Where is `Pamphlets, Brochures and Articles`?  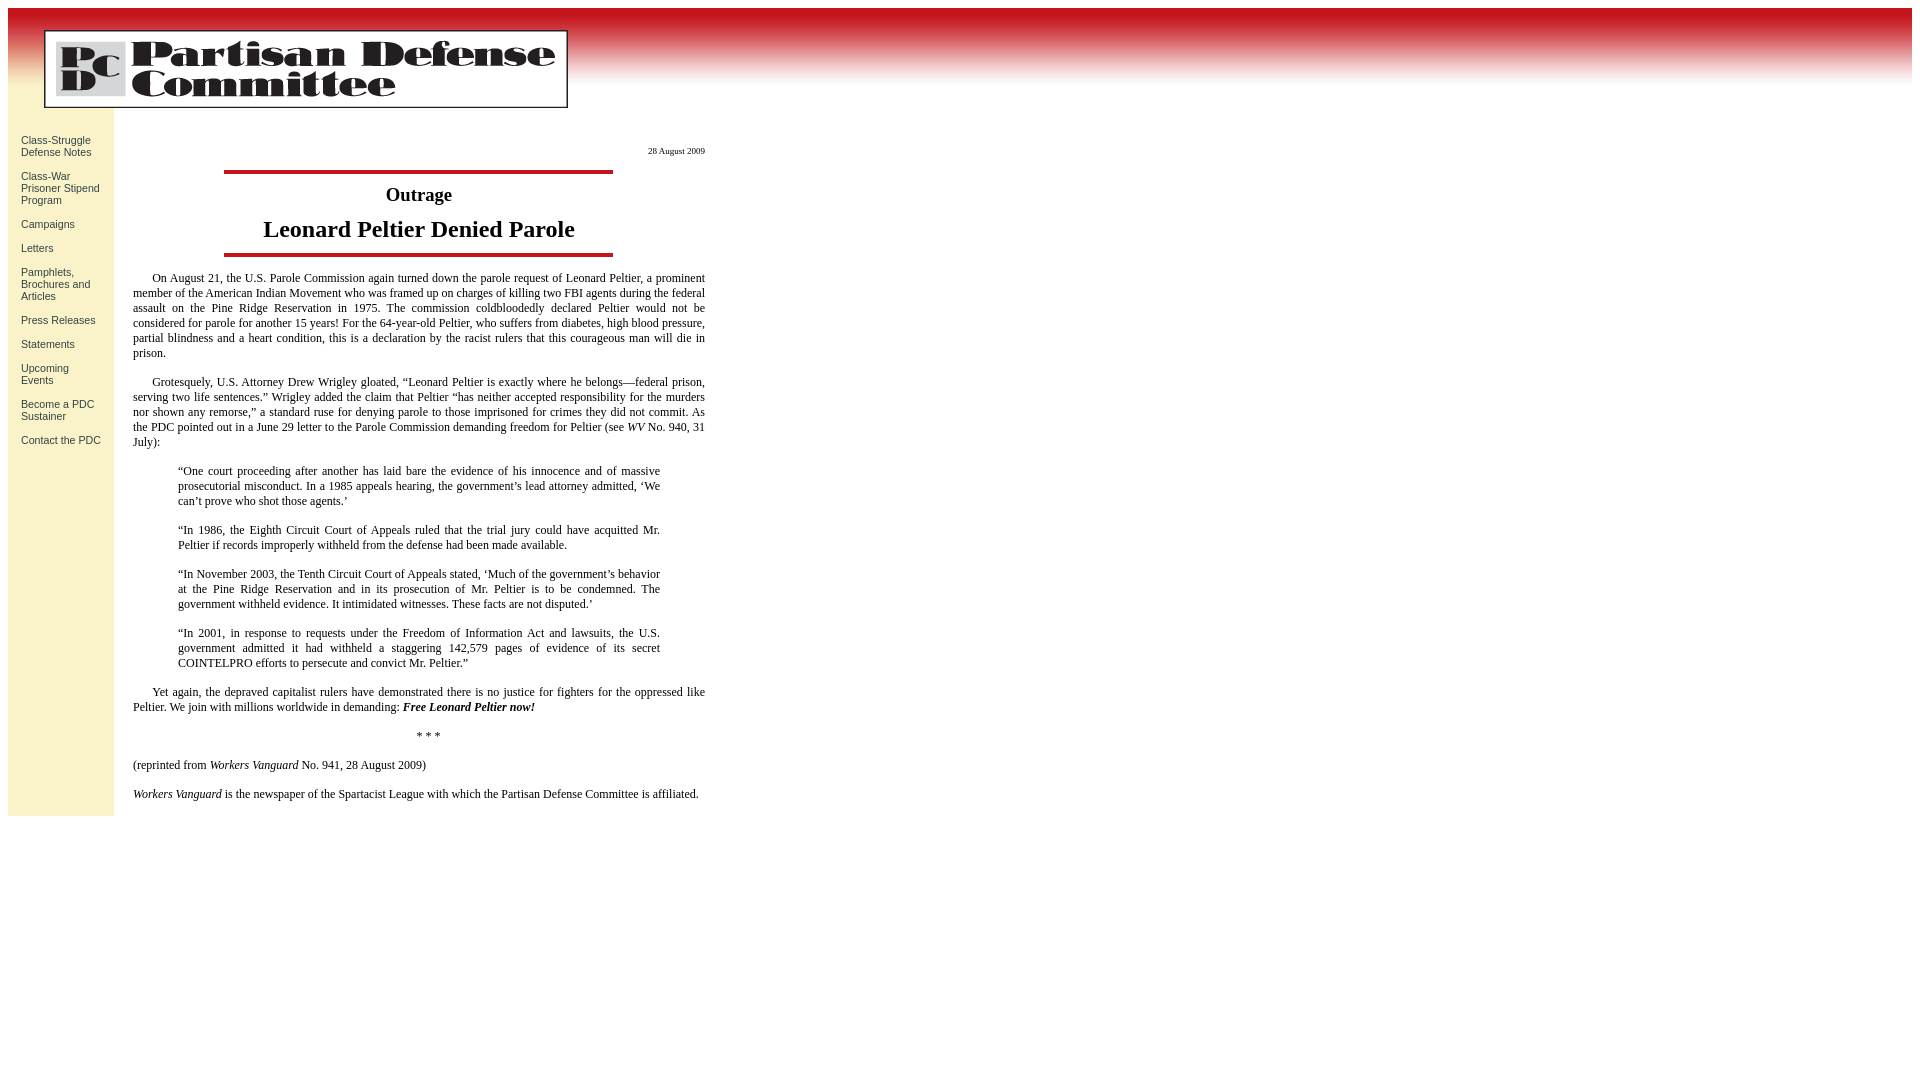
Pamphlets, Brochures and Articles is located at coordinates (56, 284).